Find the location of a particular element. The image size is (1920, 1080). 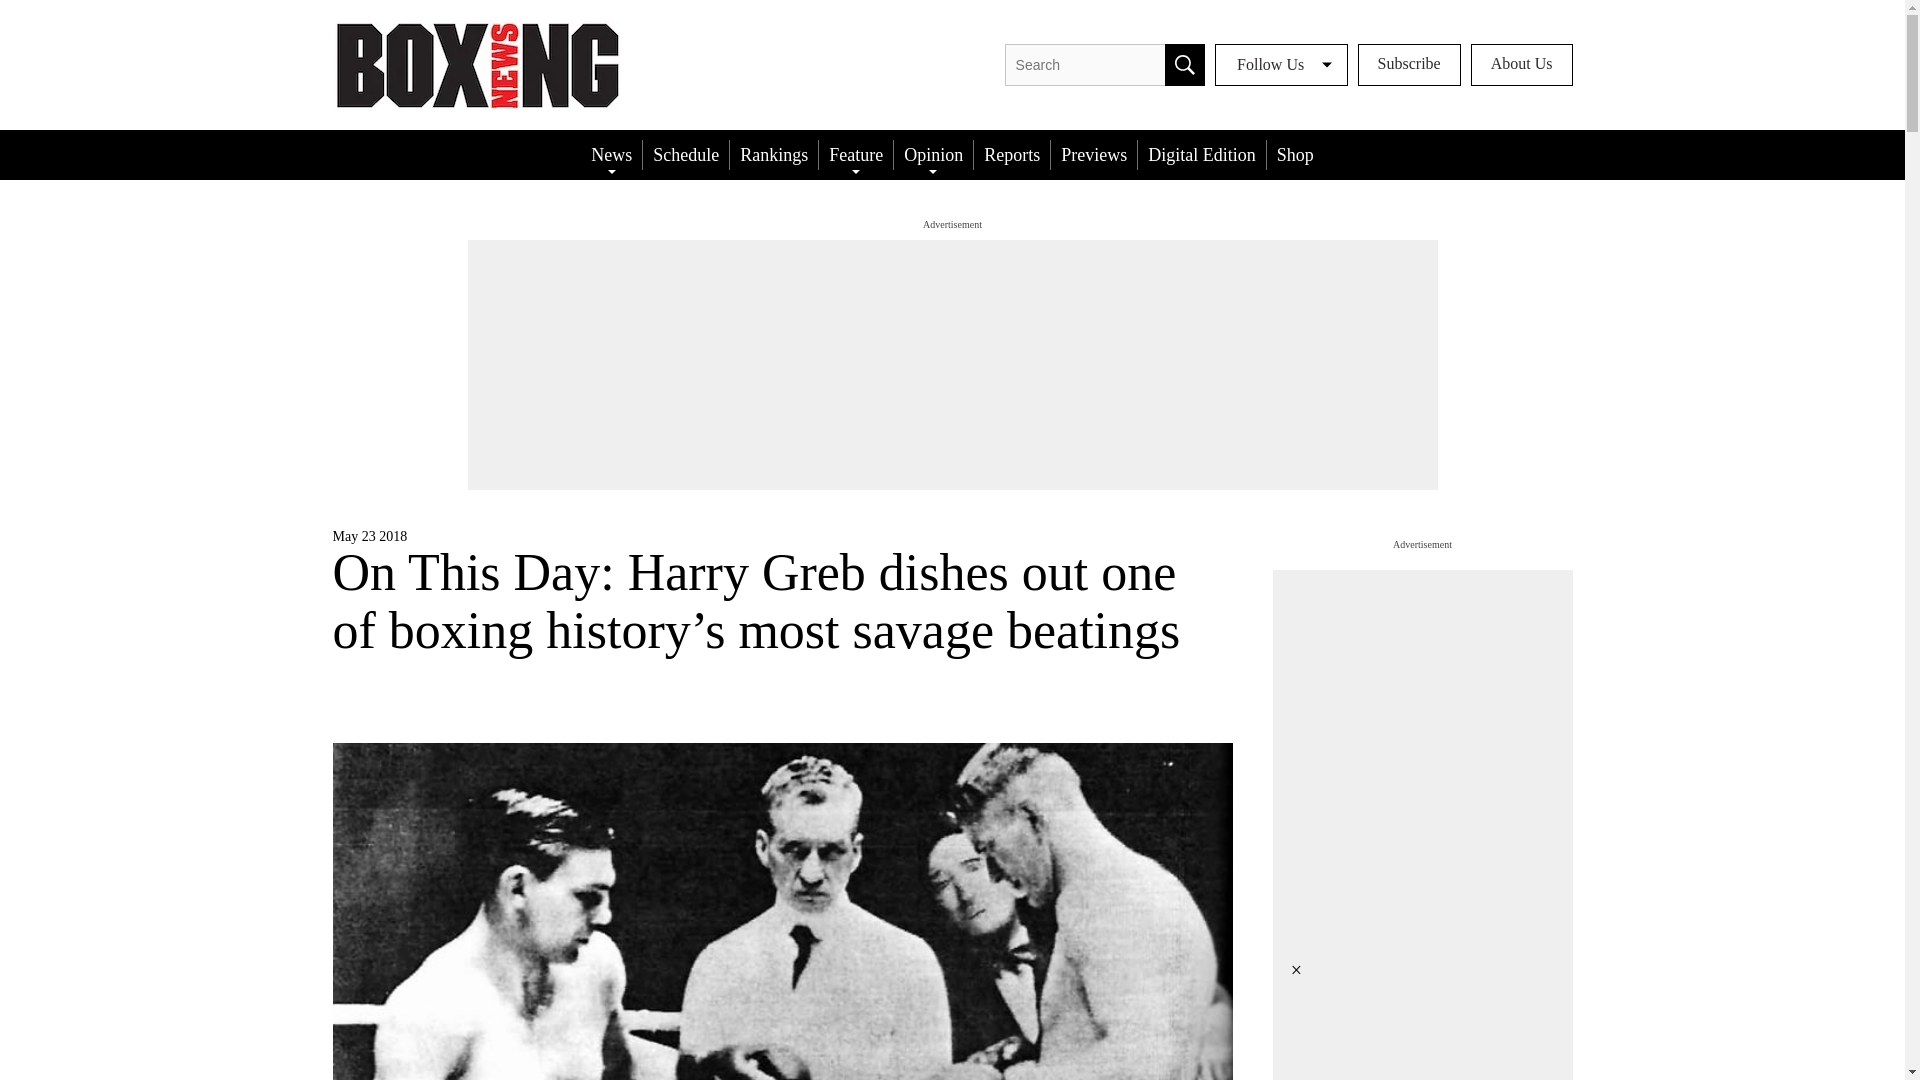

Shop is located at coordinates (1296, 154).